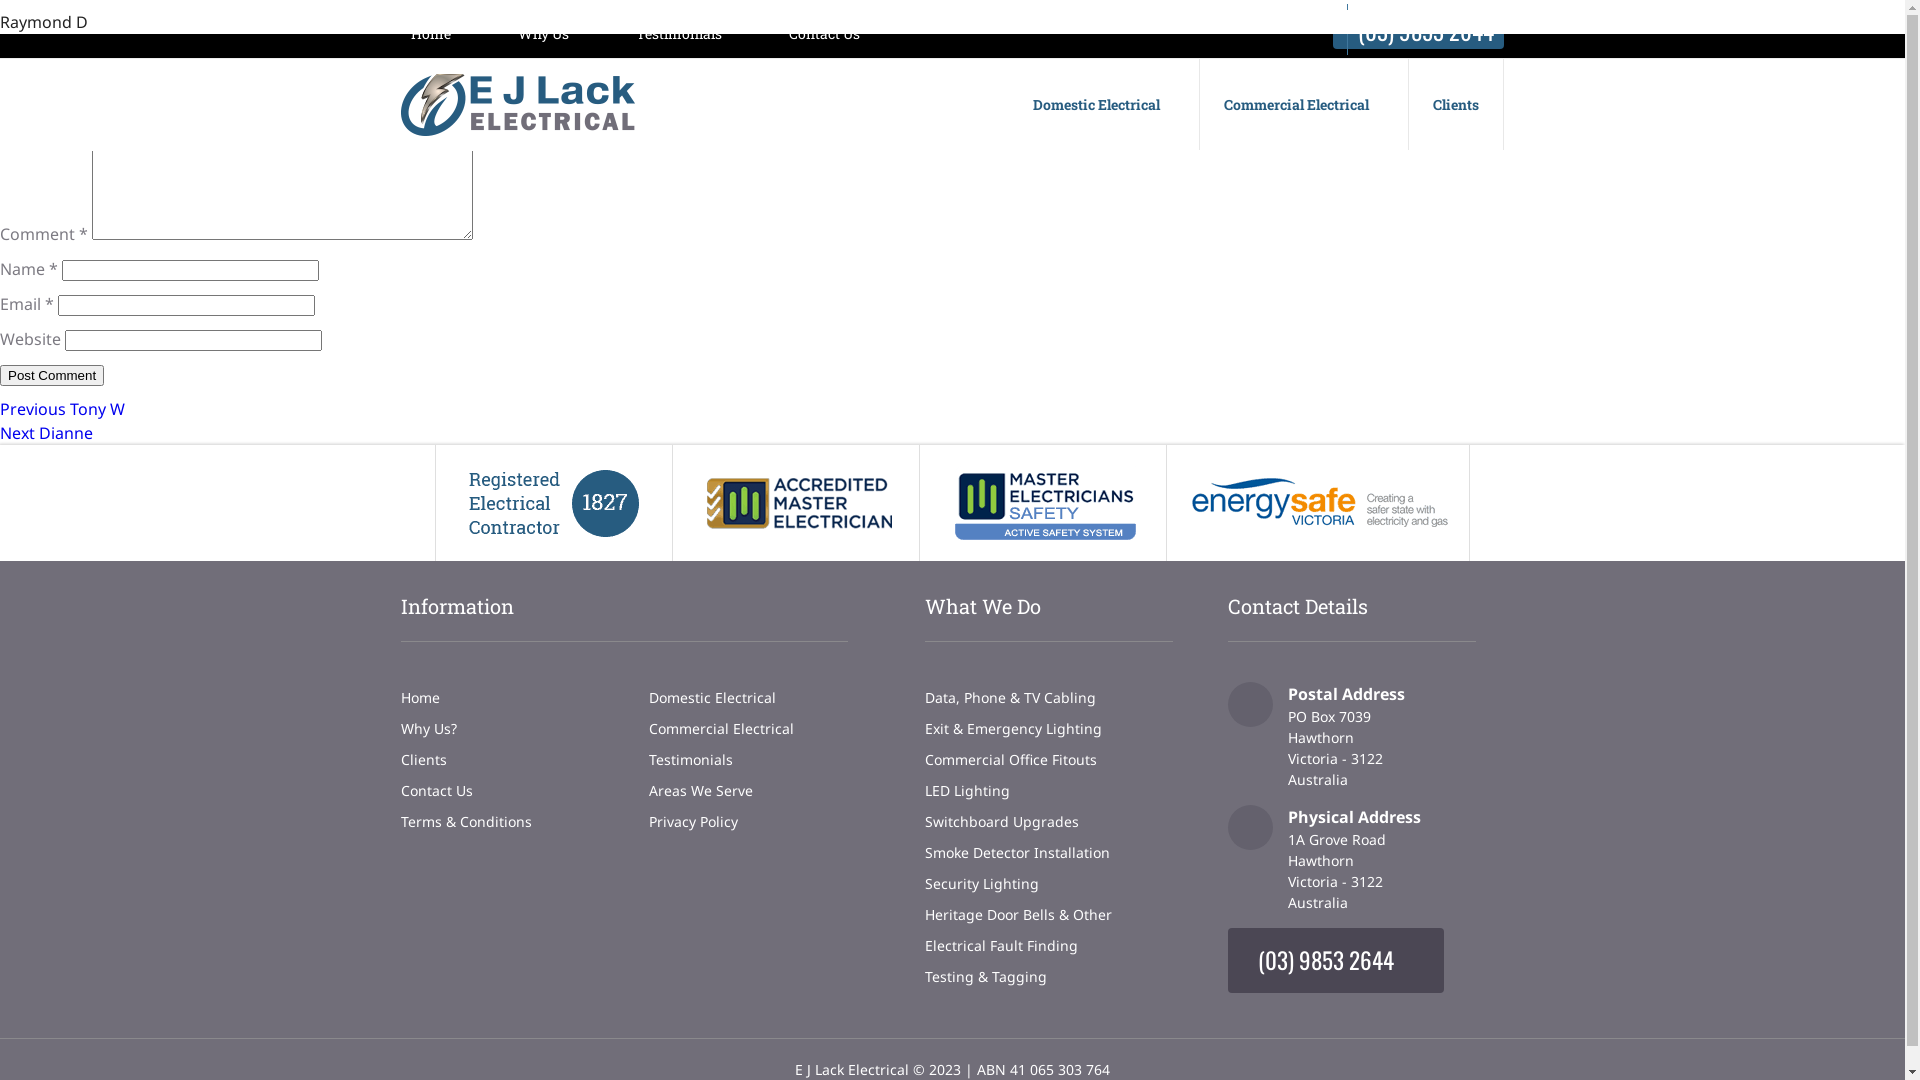  Describe the element at coordinates (982, 884) in the screenshot. I see `Security Lighting` at that location.